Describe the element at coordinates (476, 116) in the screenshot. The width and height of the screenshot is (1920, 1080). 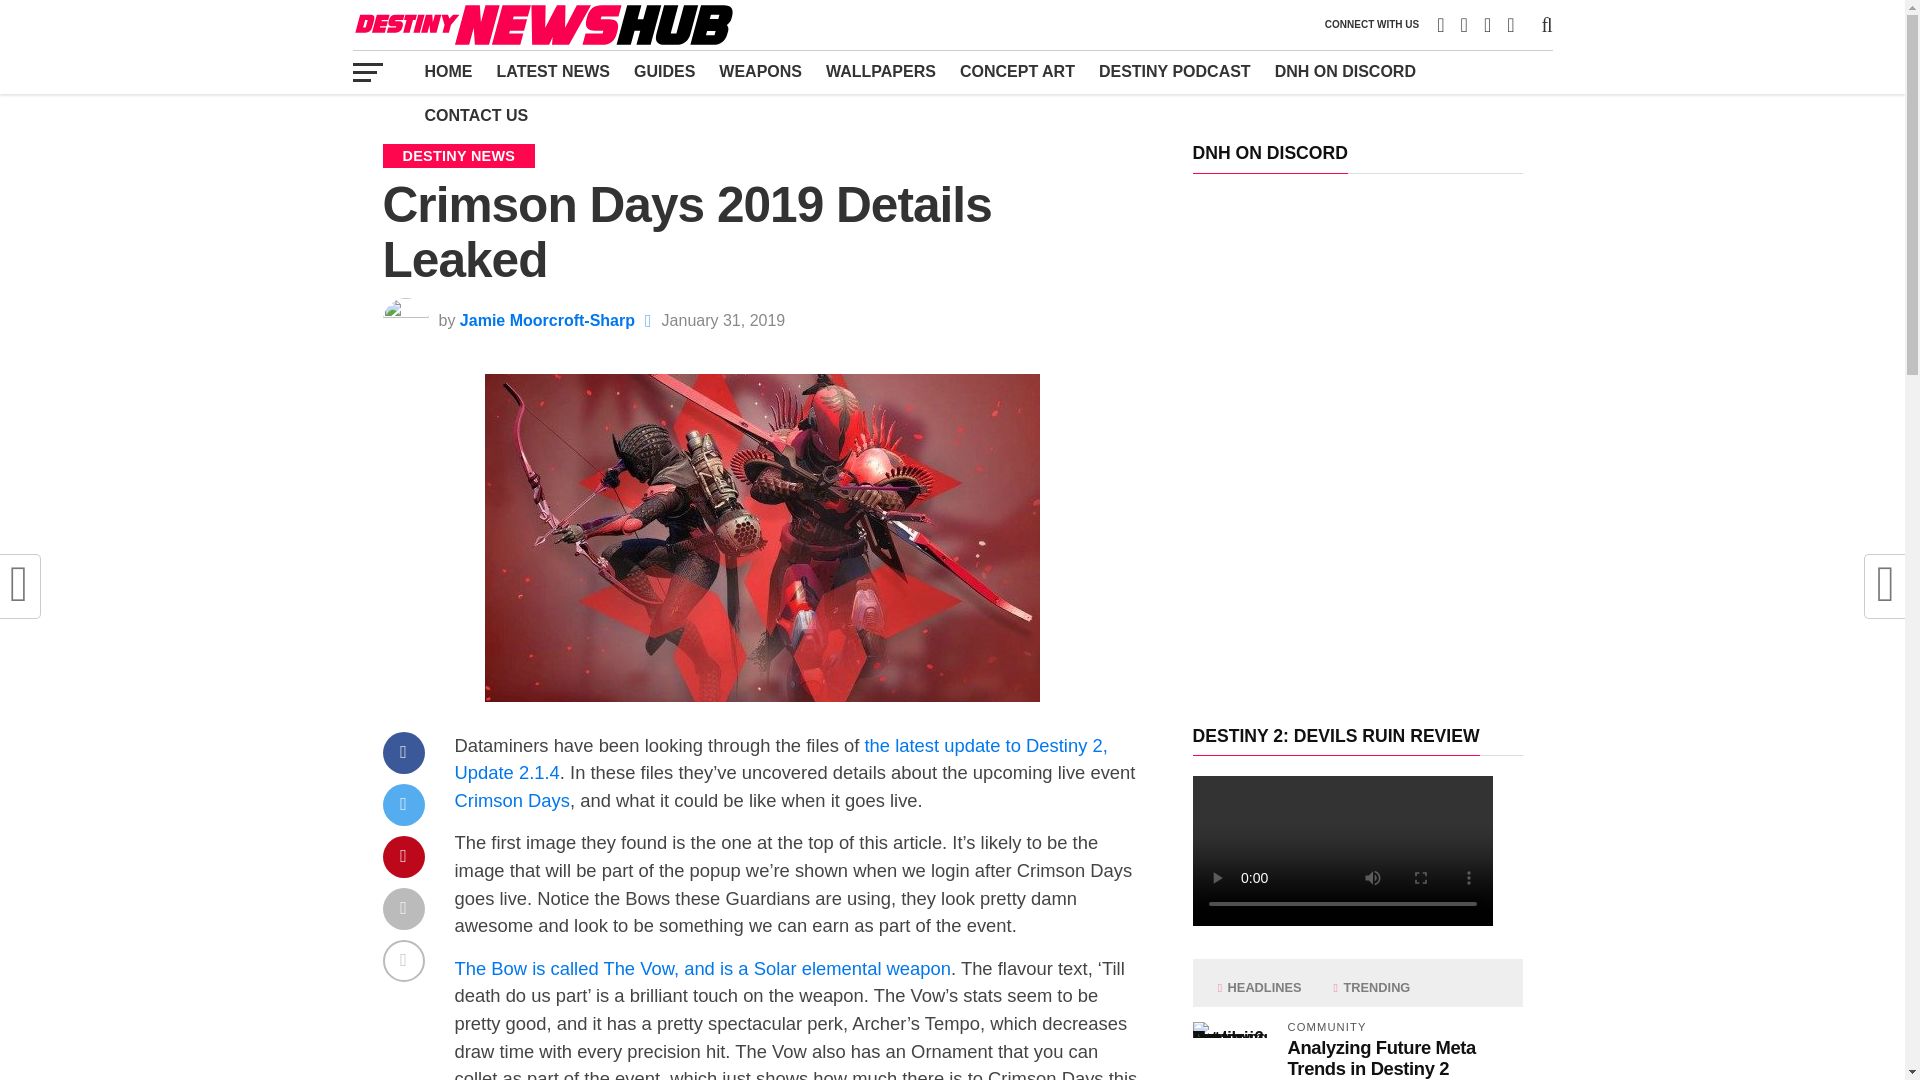
I see `CONTACT US` at that location.